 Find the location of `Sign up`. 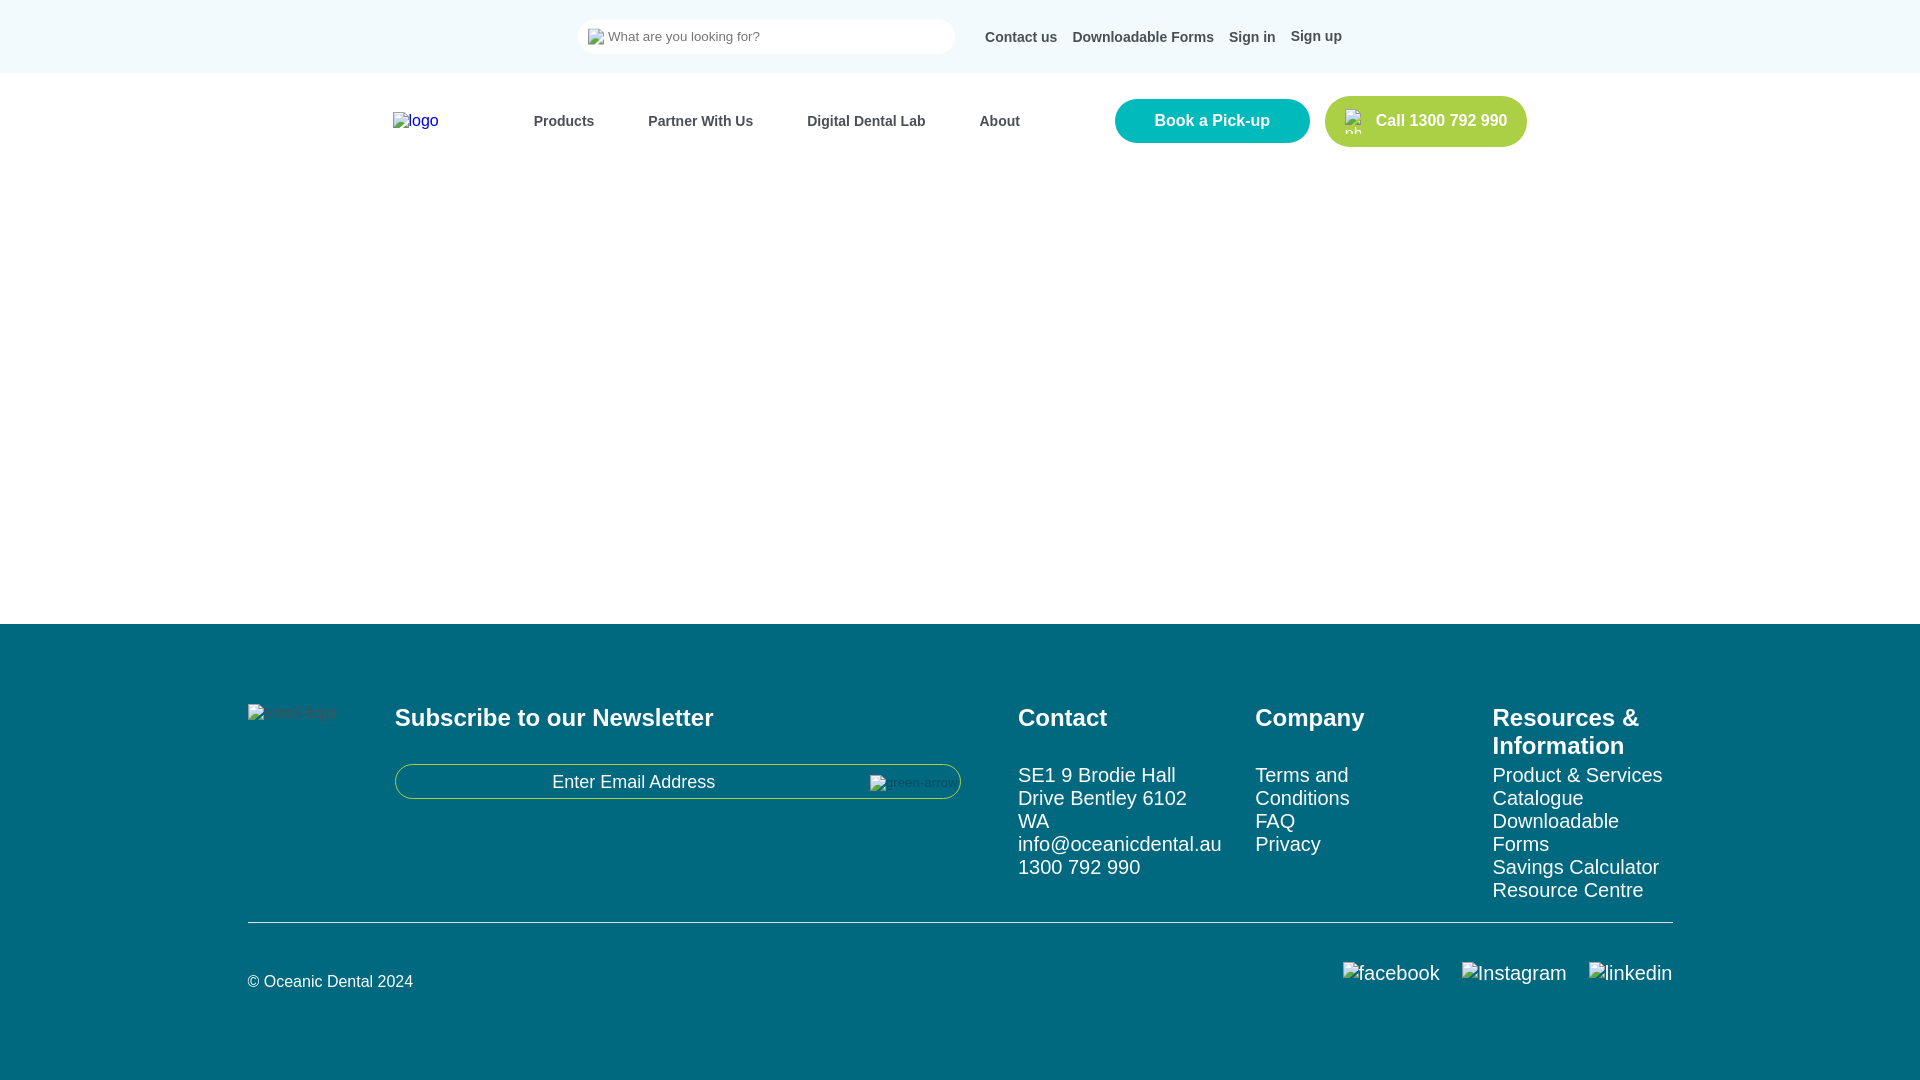

Sign up is located at coordinates (1316, 36).